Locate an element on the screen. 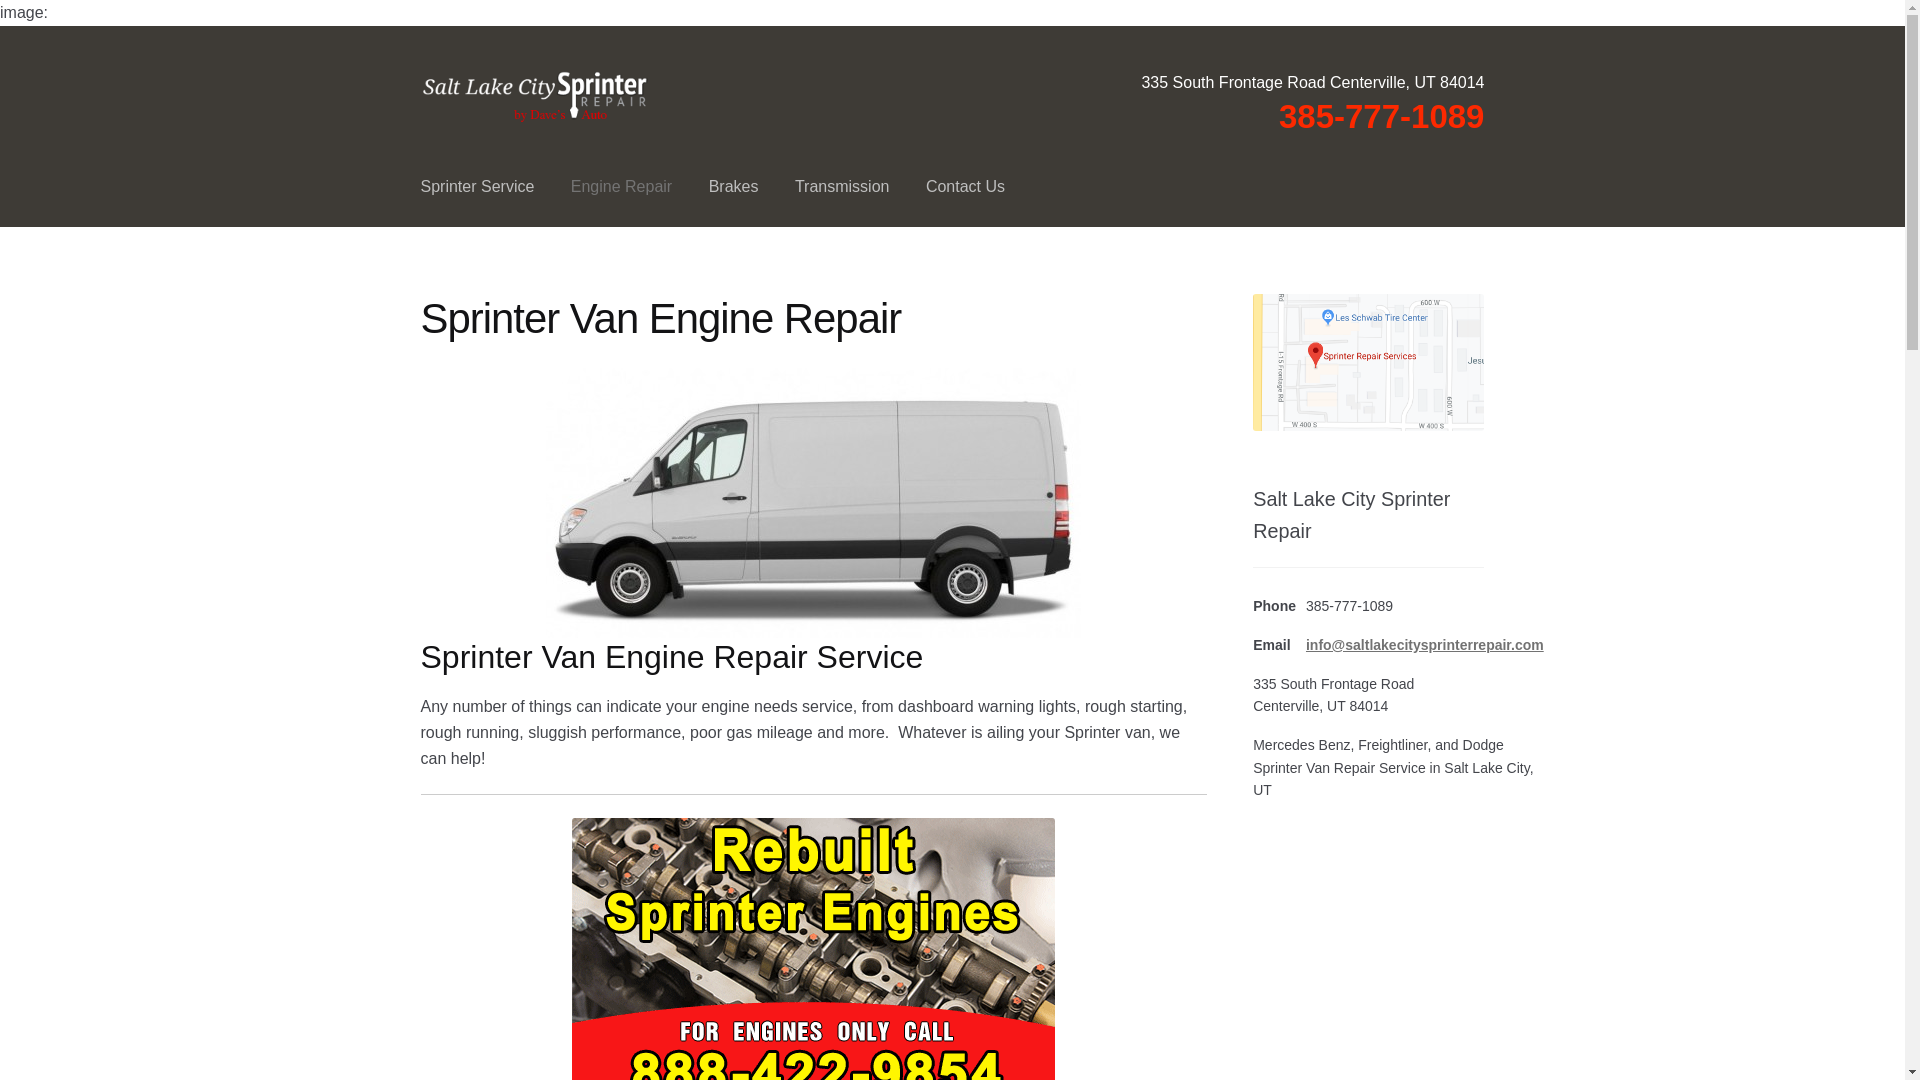 The width and height of the screenshot is (1920, 1080). Contact Us is located at coordinates (966, 186).